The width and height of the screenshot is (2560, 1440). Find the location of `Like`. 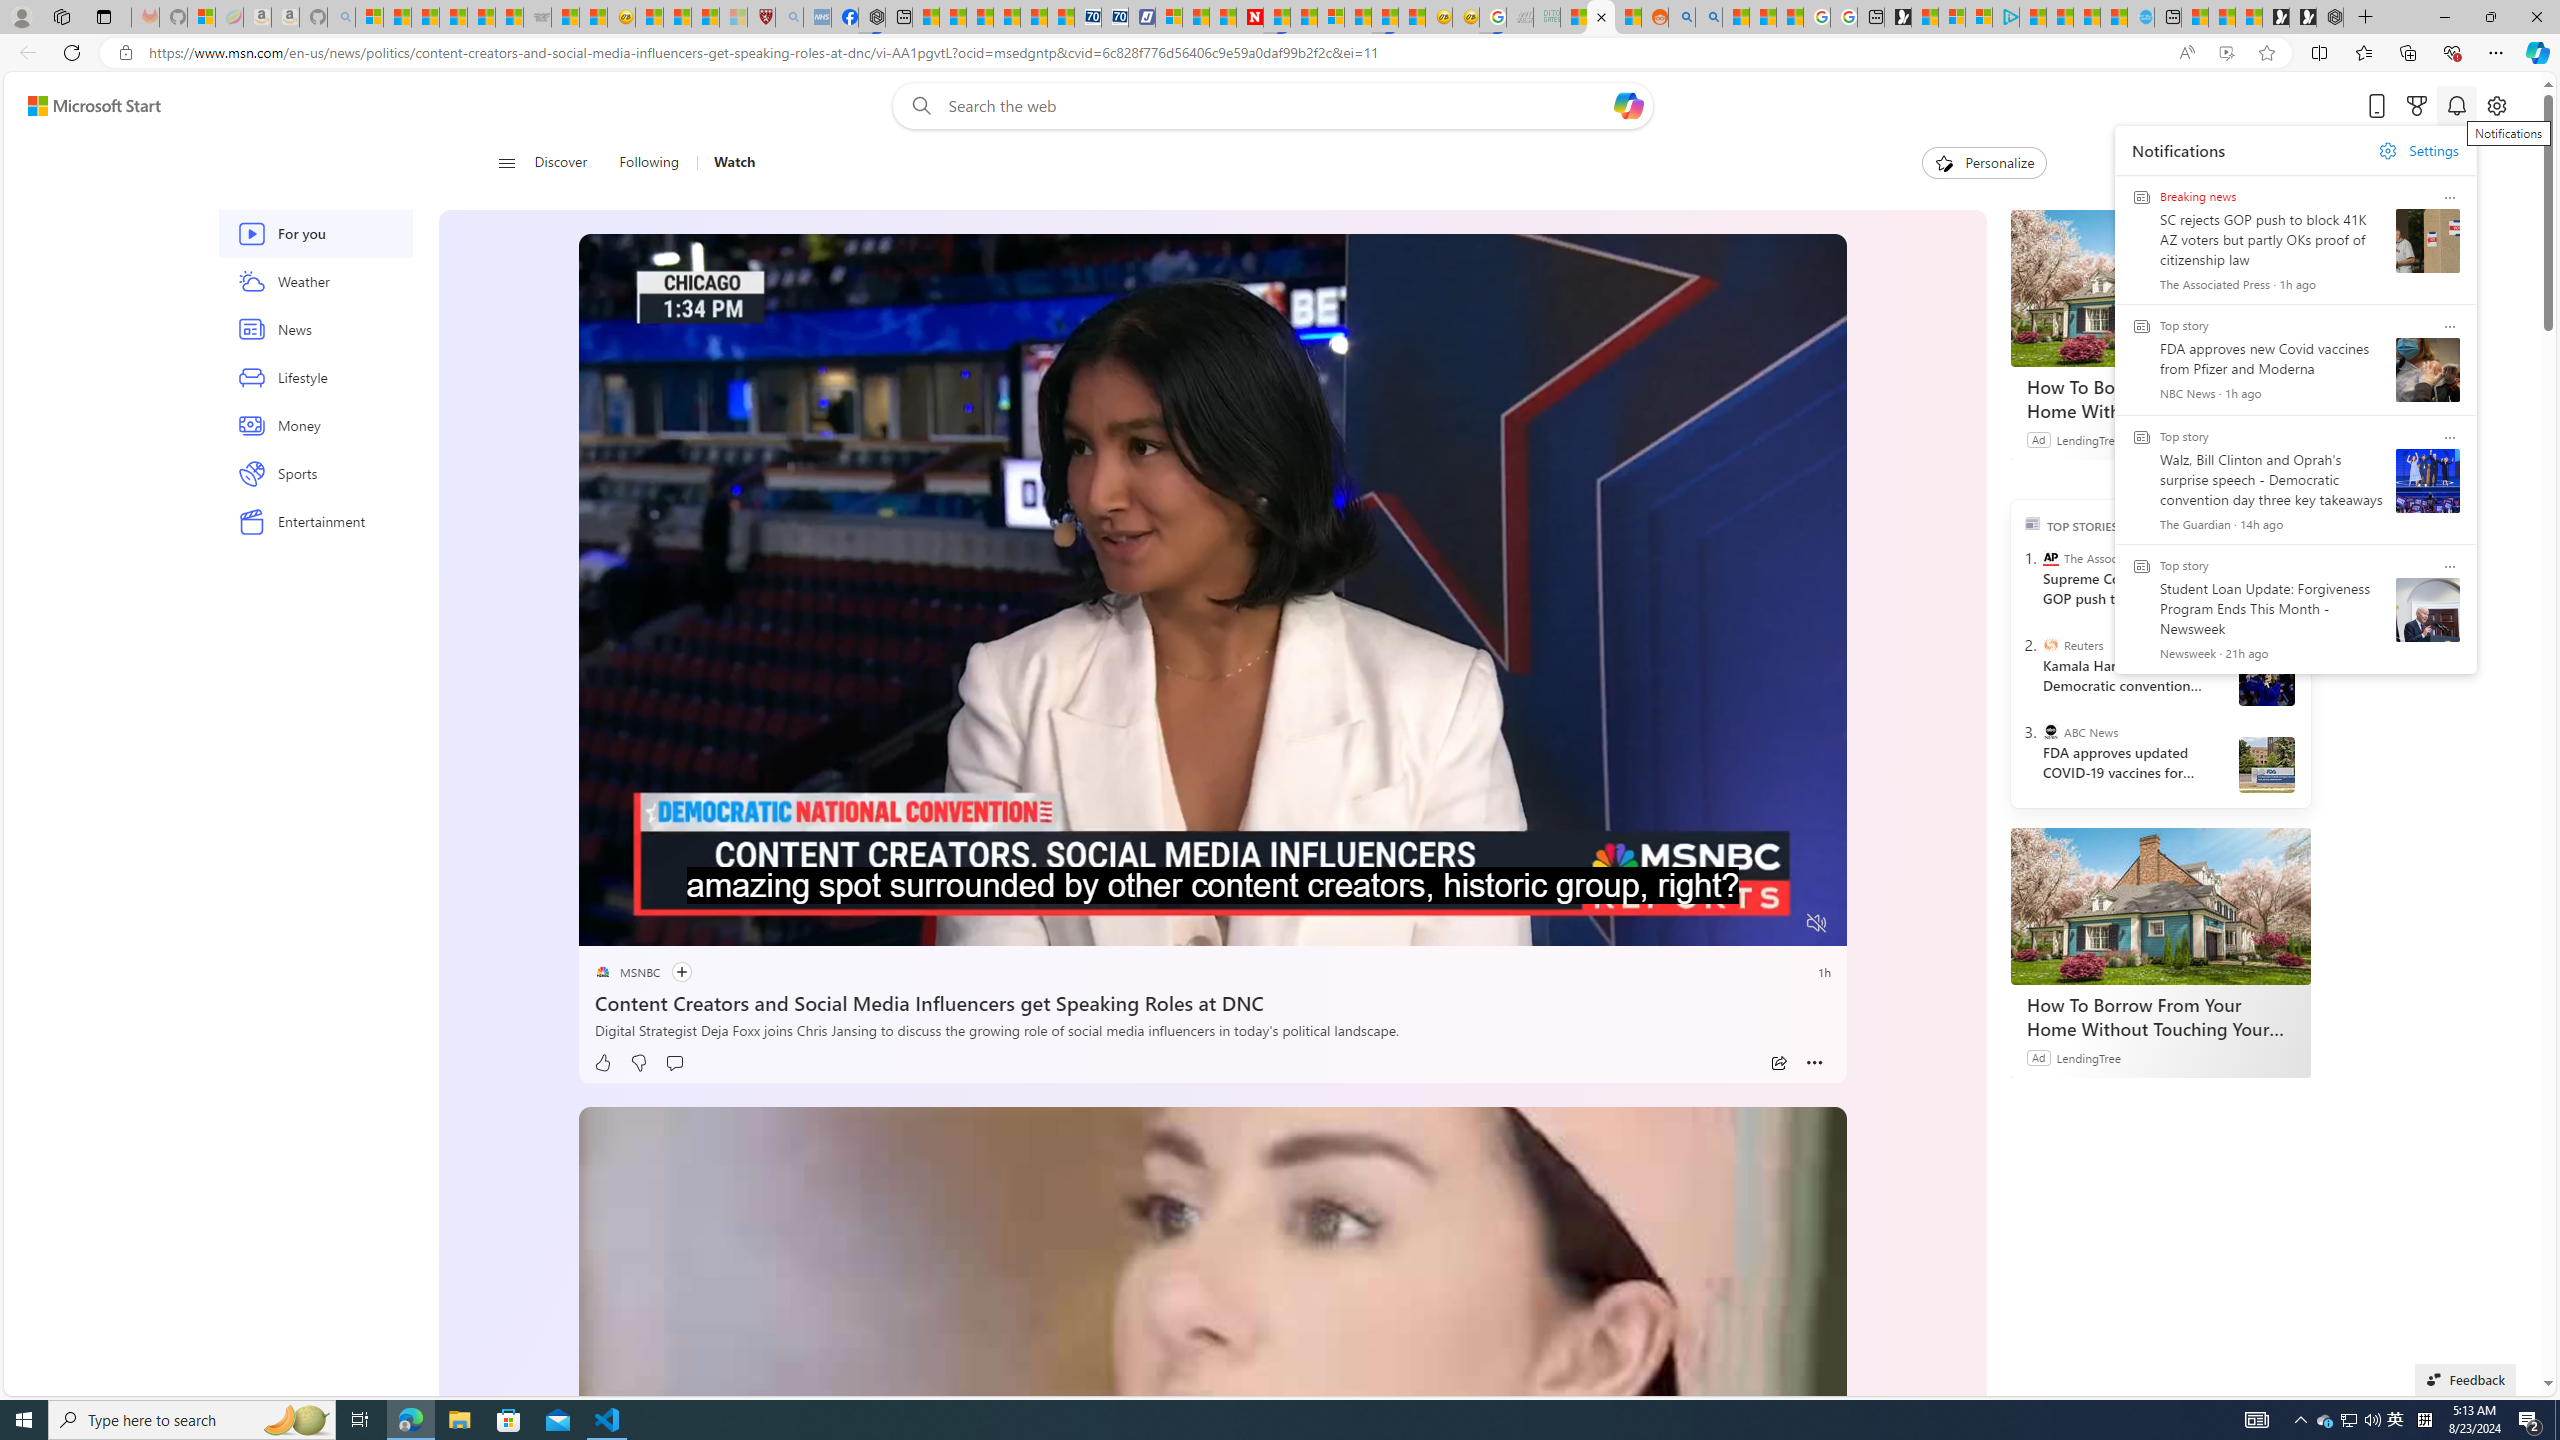

Like is located at coordinates (602, 1063).